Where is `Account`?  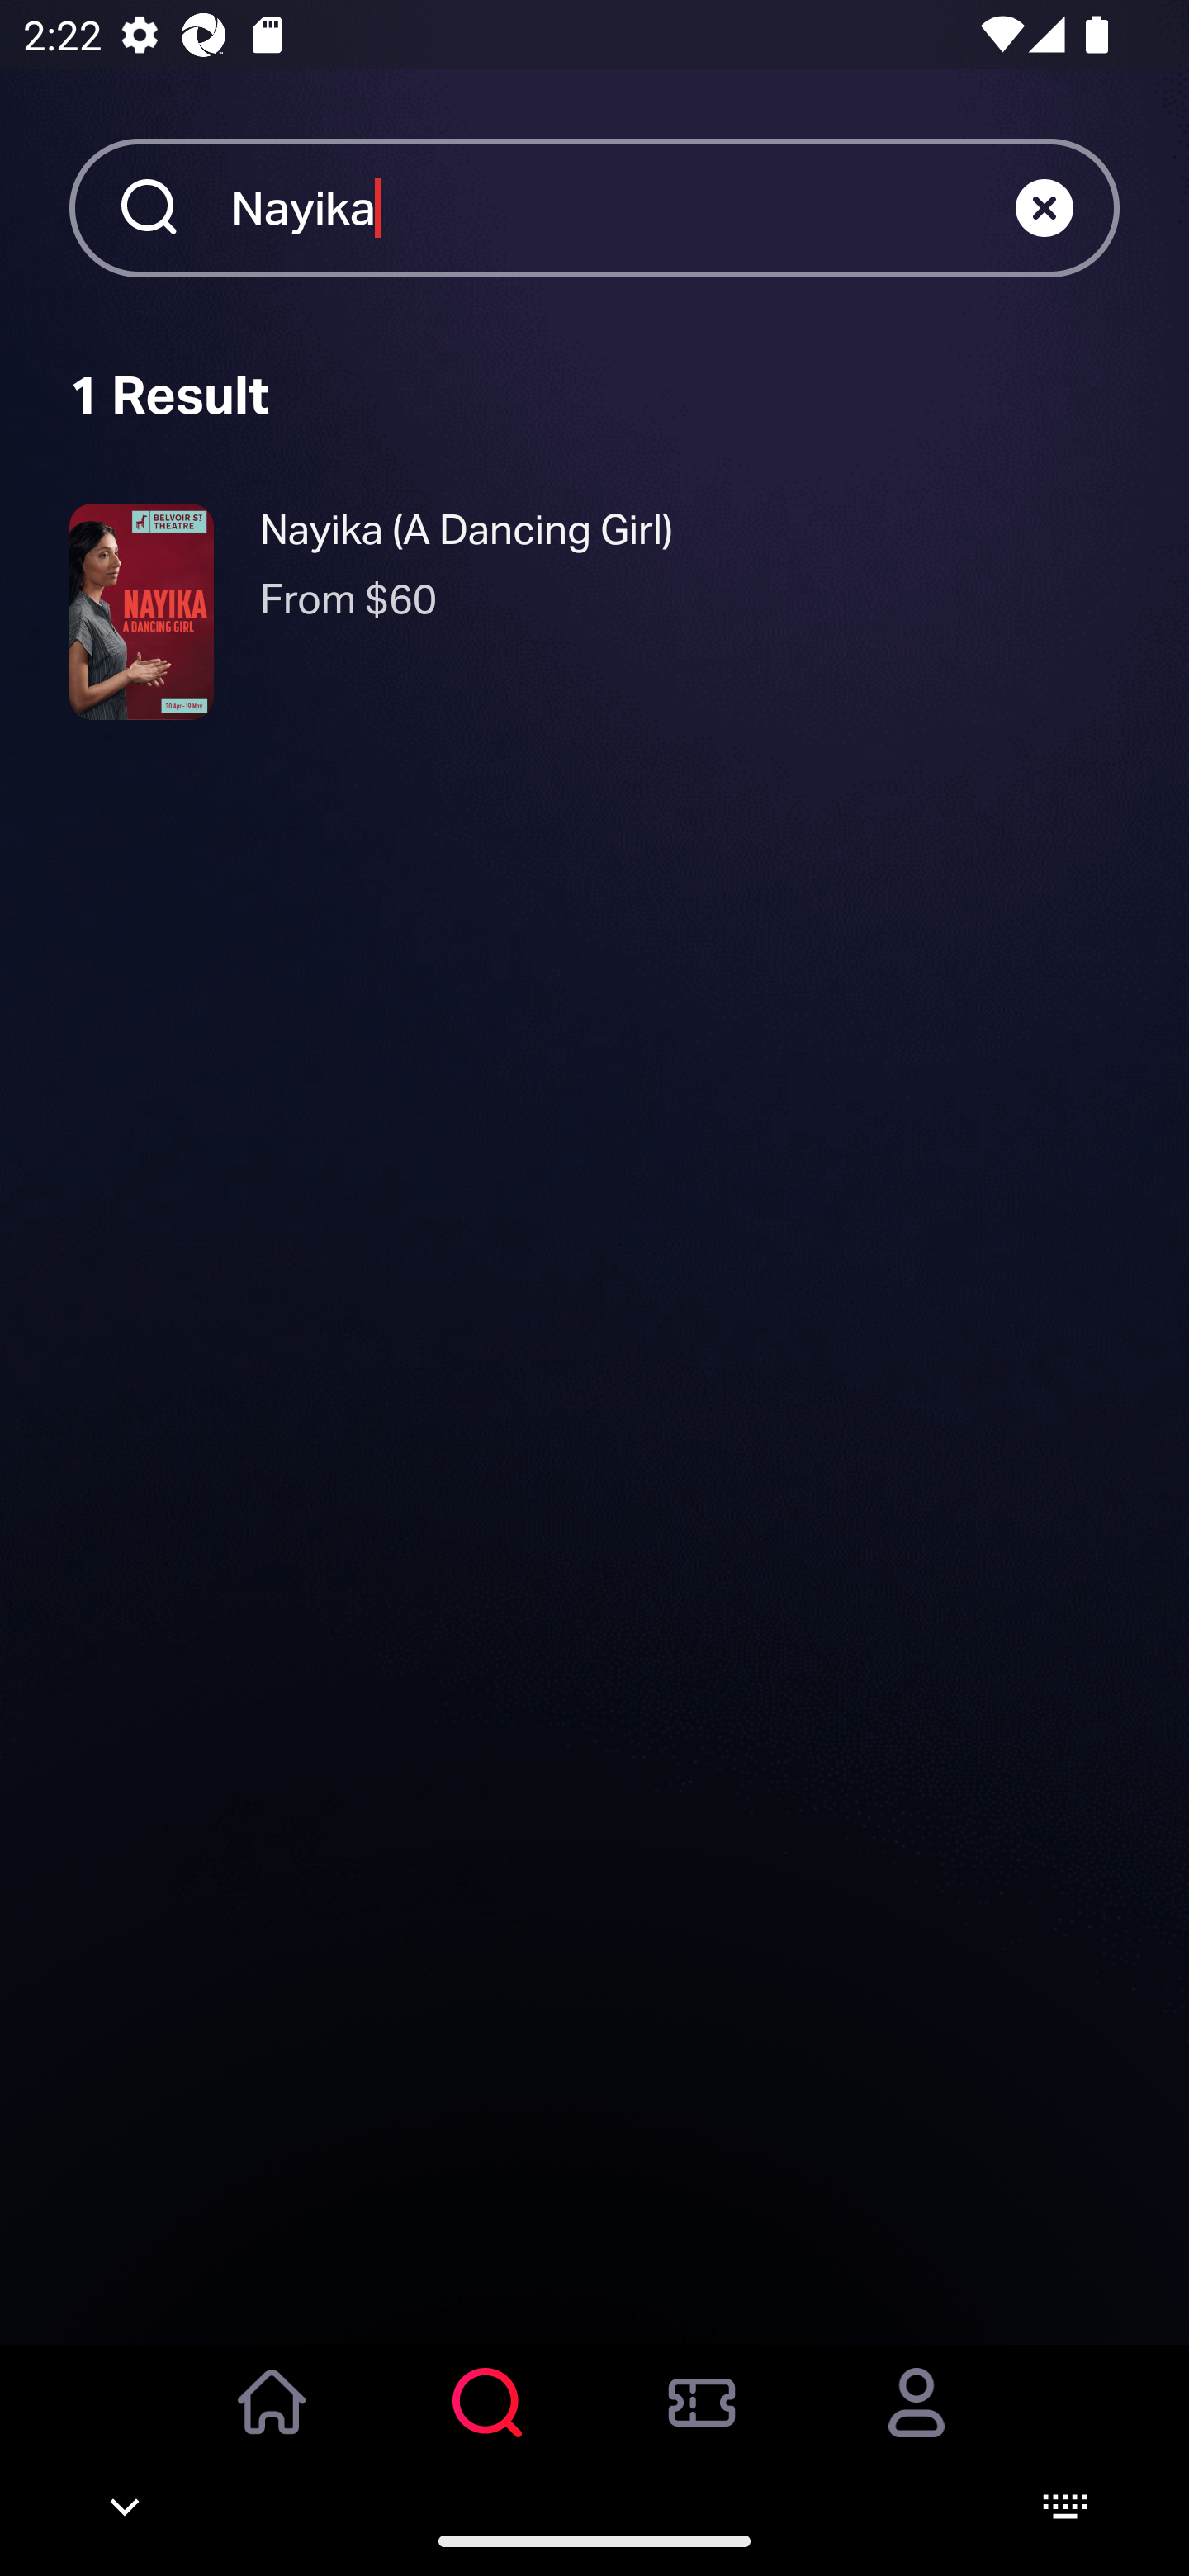
Account is located at coordinates (917, 2425).